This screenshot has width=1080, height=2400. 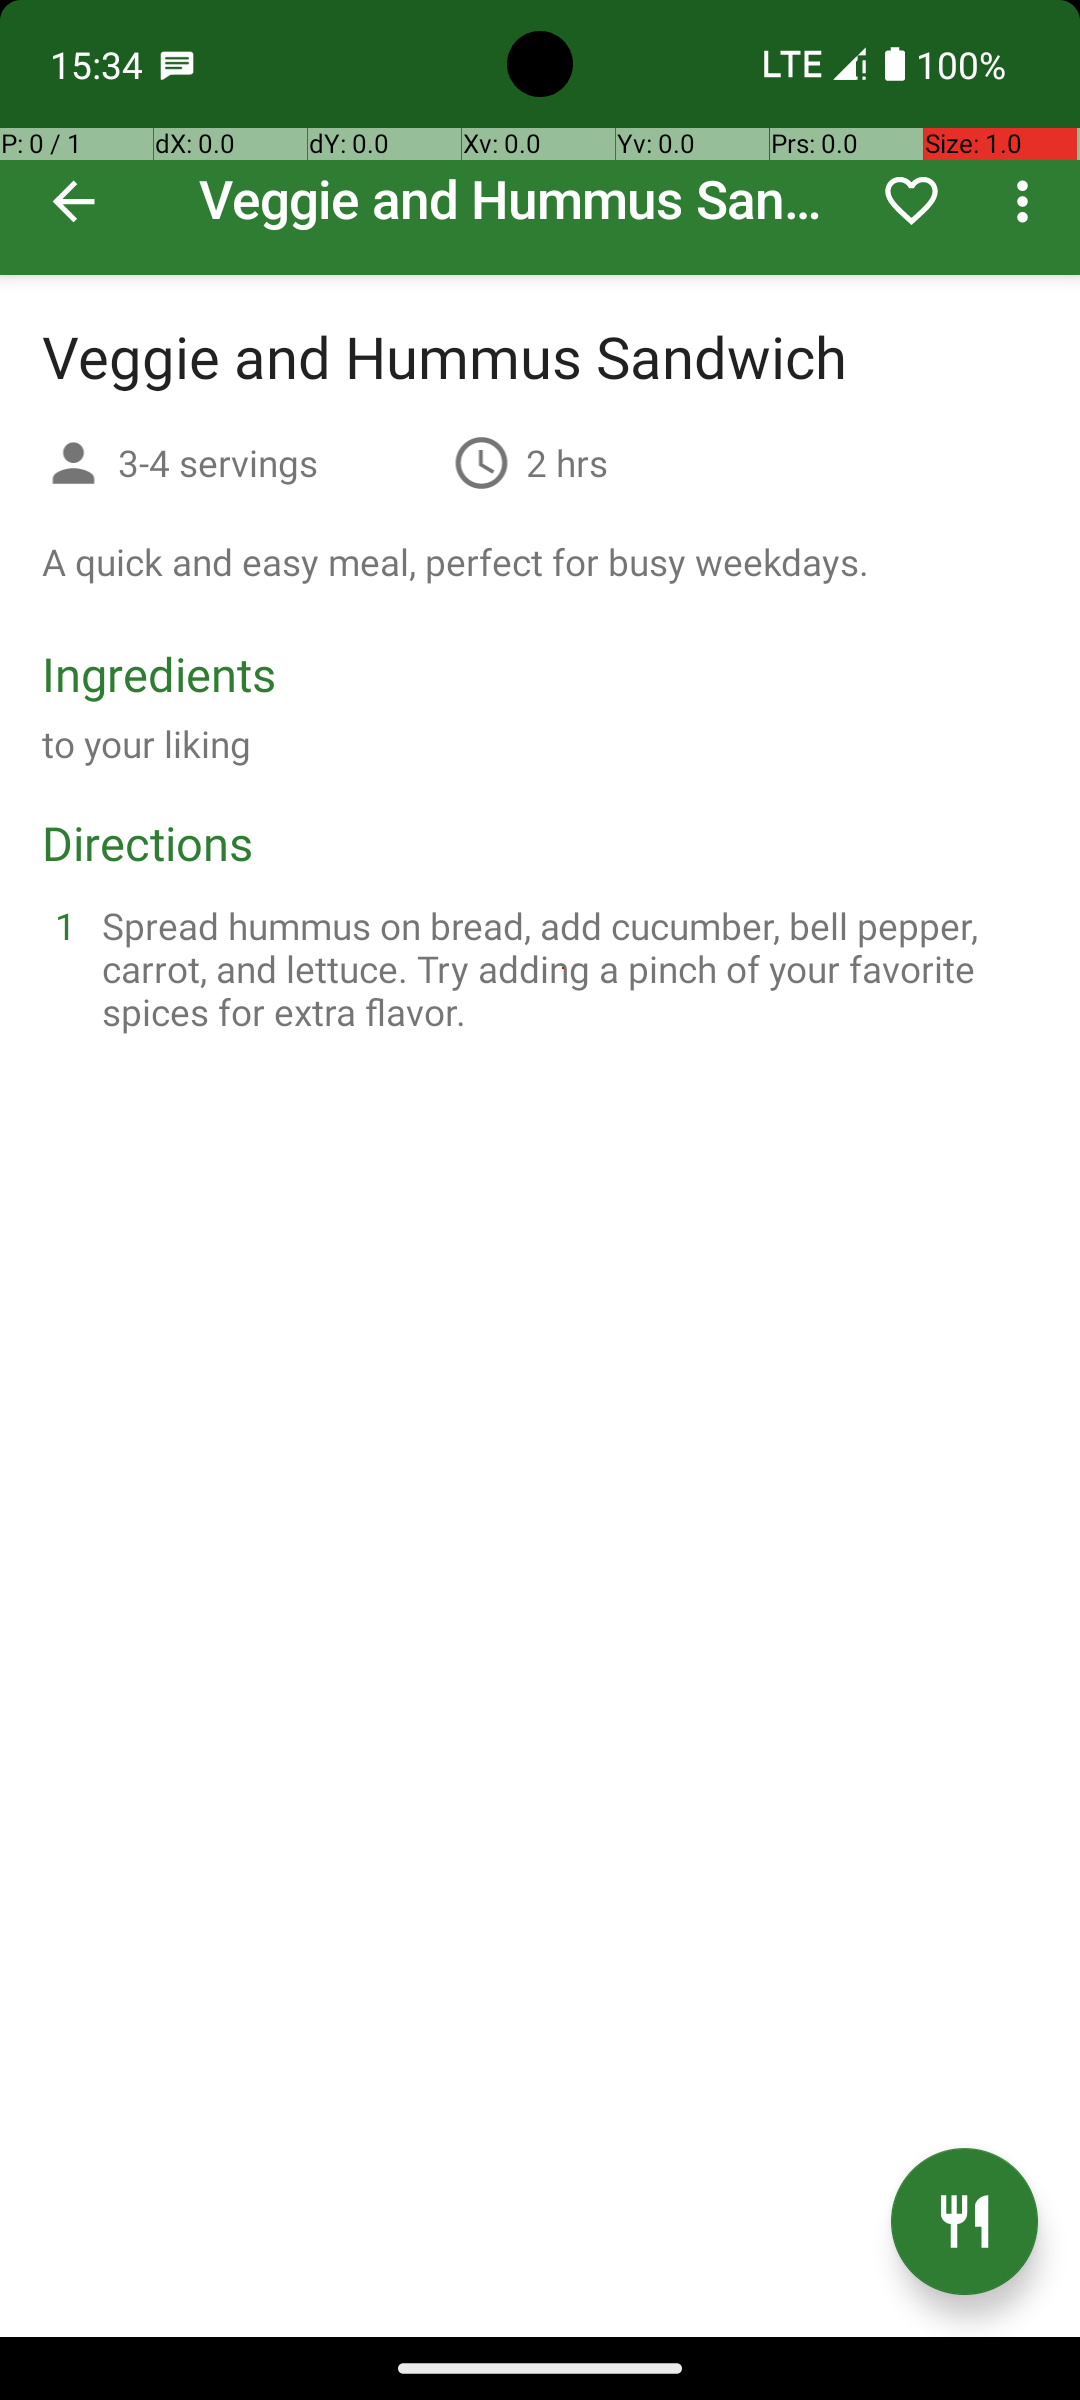 What do you see at coordinates (540, 138) in the screenshot?
I see `Veggie and Hummus Sandwich` at bounding box center [540, 138].